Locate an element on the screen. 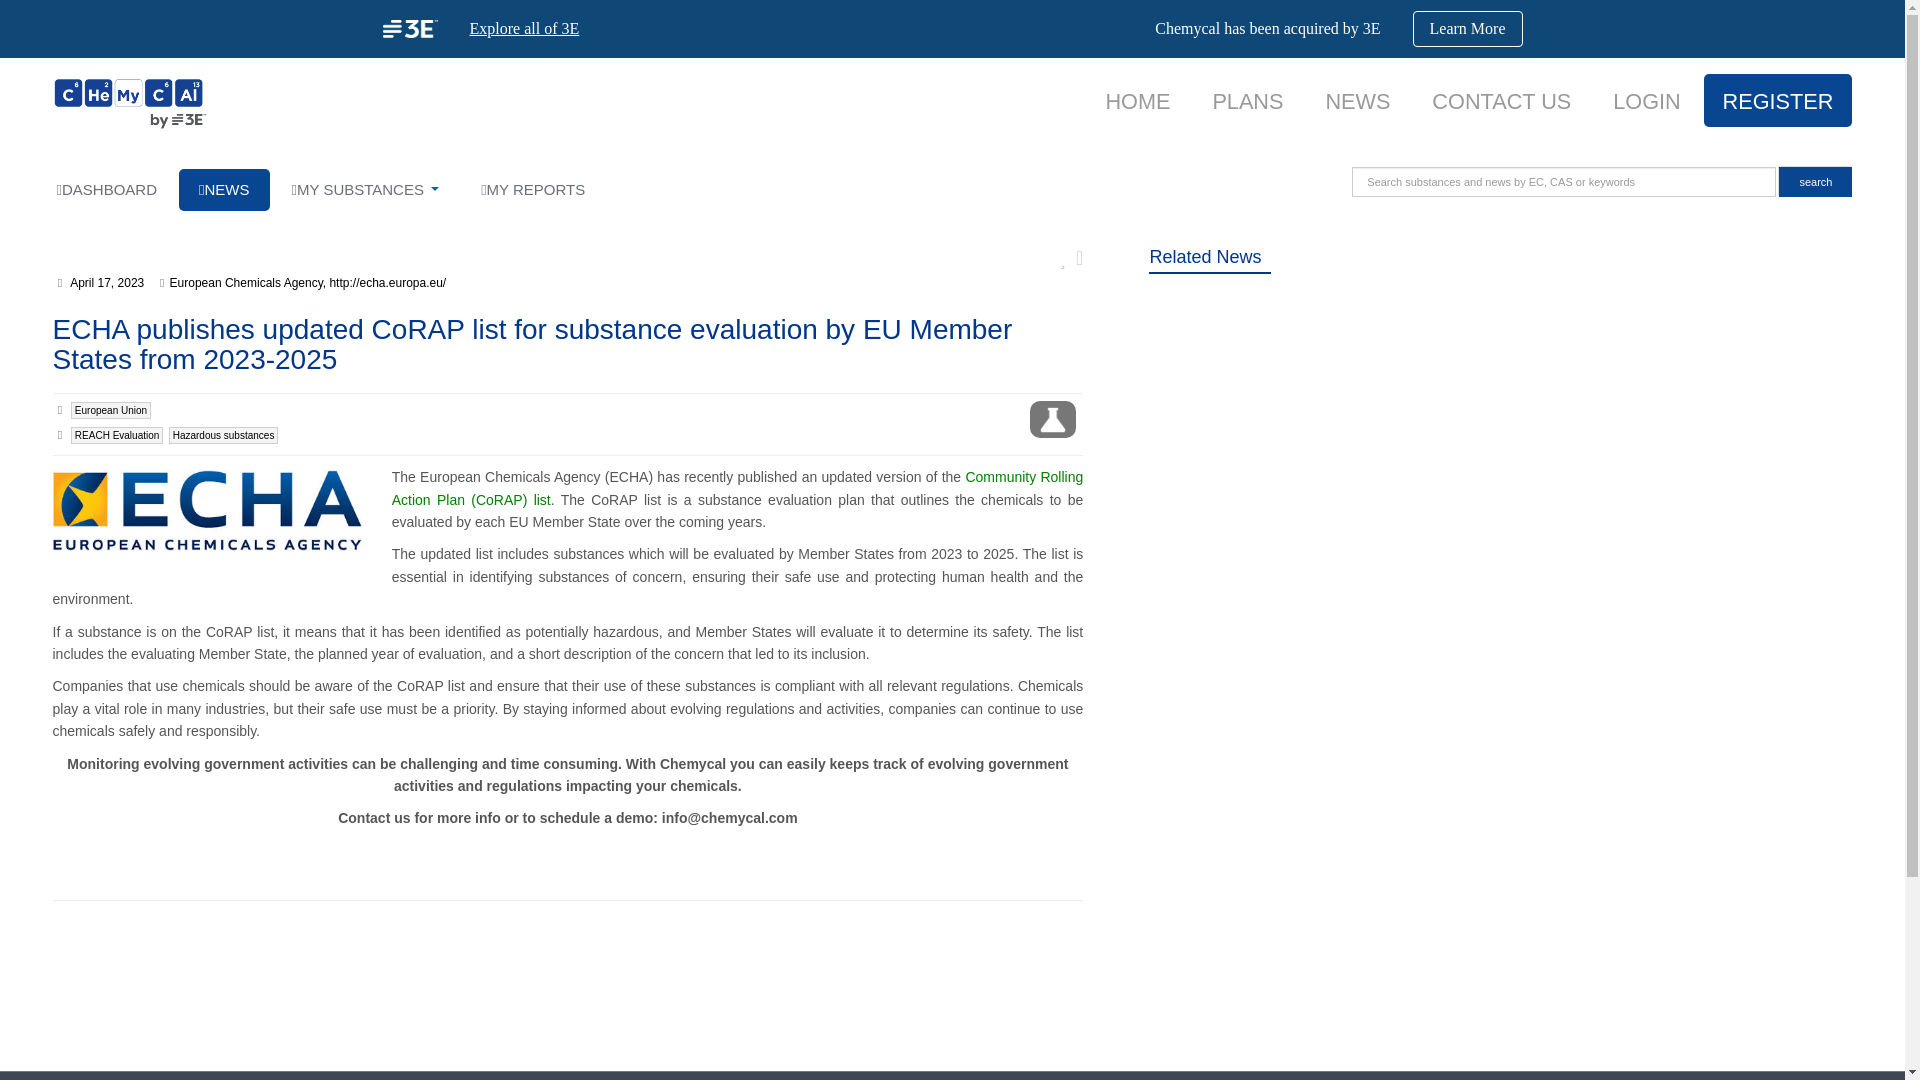  PLANS is located at coordinates (1246, 101).